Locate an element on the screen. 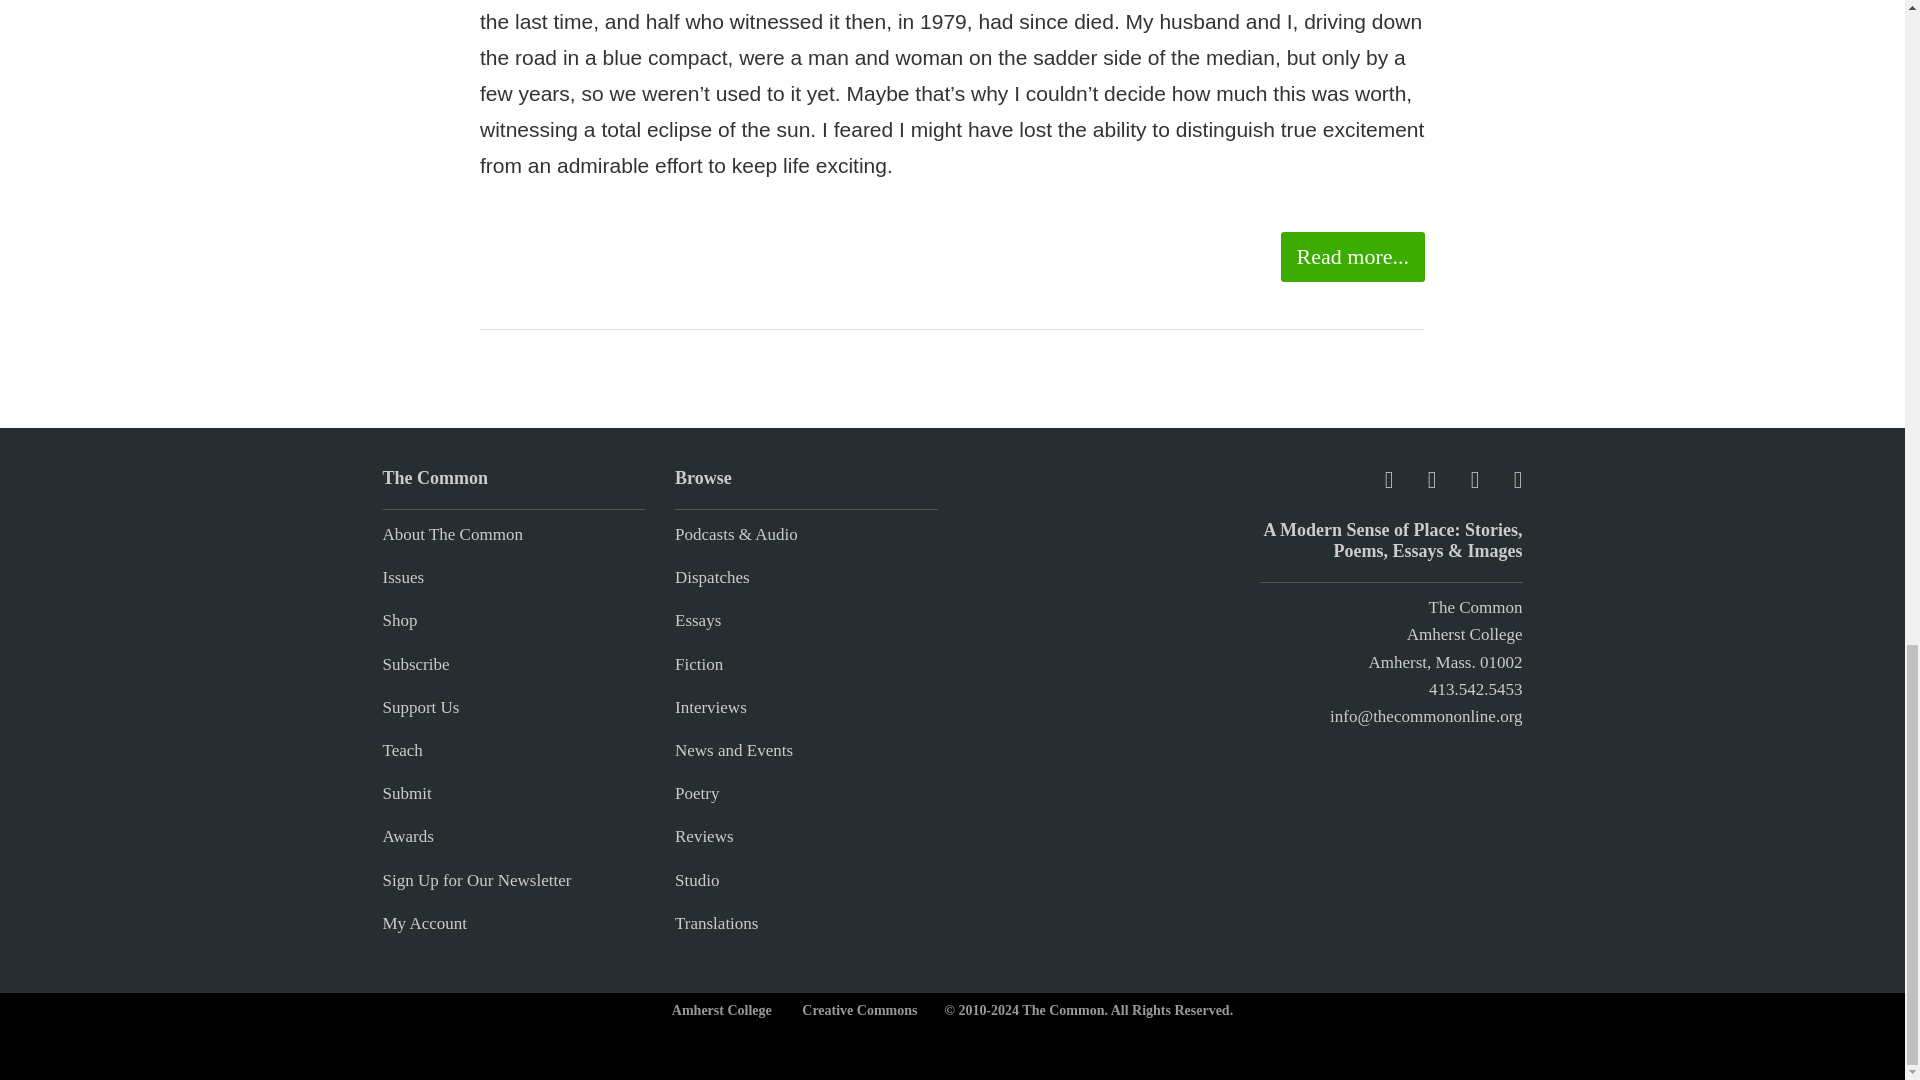 This screenshot has width=1920, height=1080. Teach is located at coordinates (402, 750).